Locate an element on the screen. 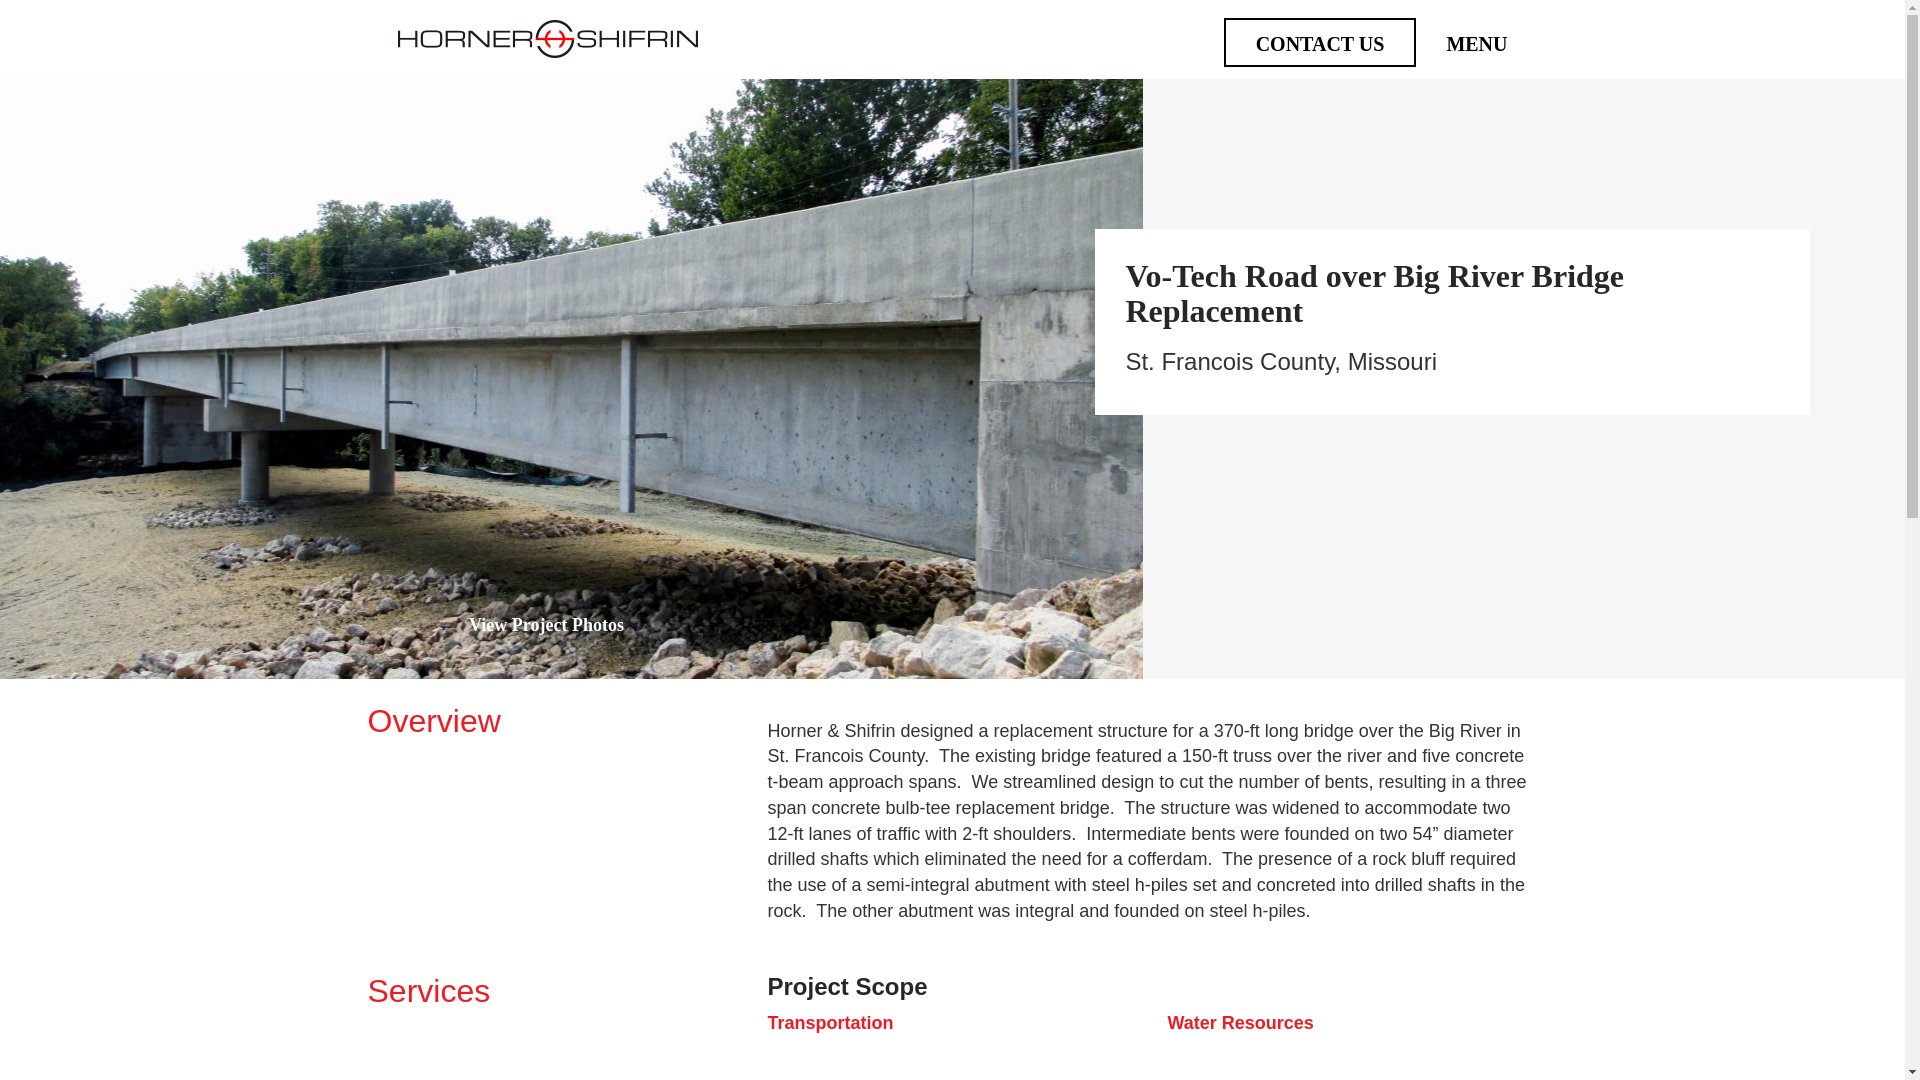 This screenshot has width=1920, height=1080. MENU is located at coordinates (1476, 44).